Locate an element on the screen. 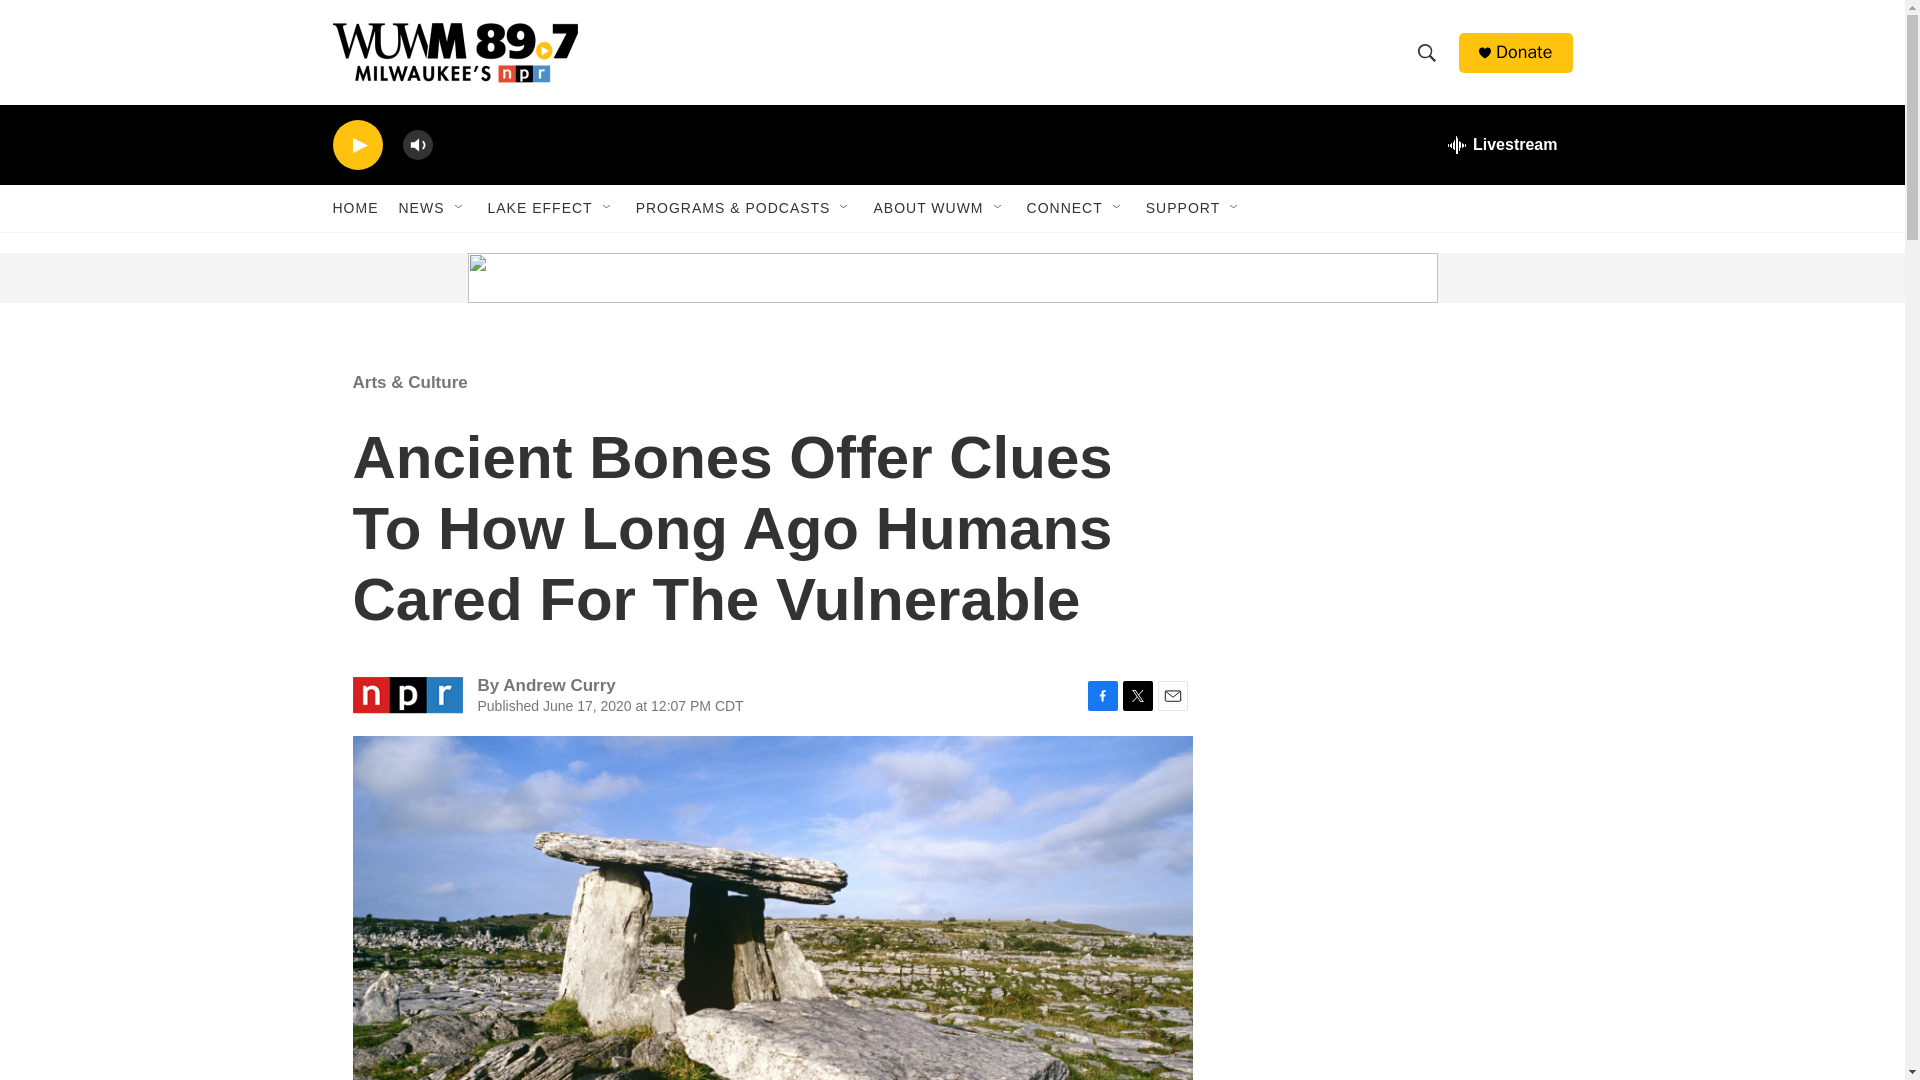  3rd party ad content is located at coordinates (1401, 802).